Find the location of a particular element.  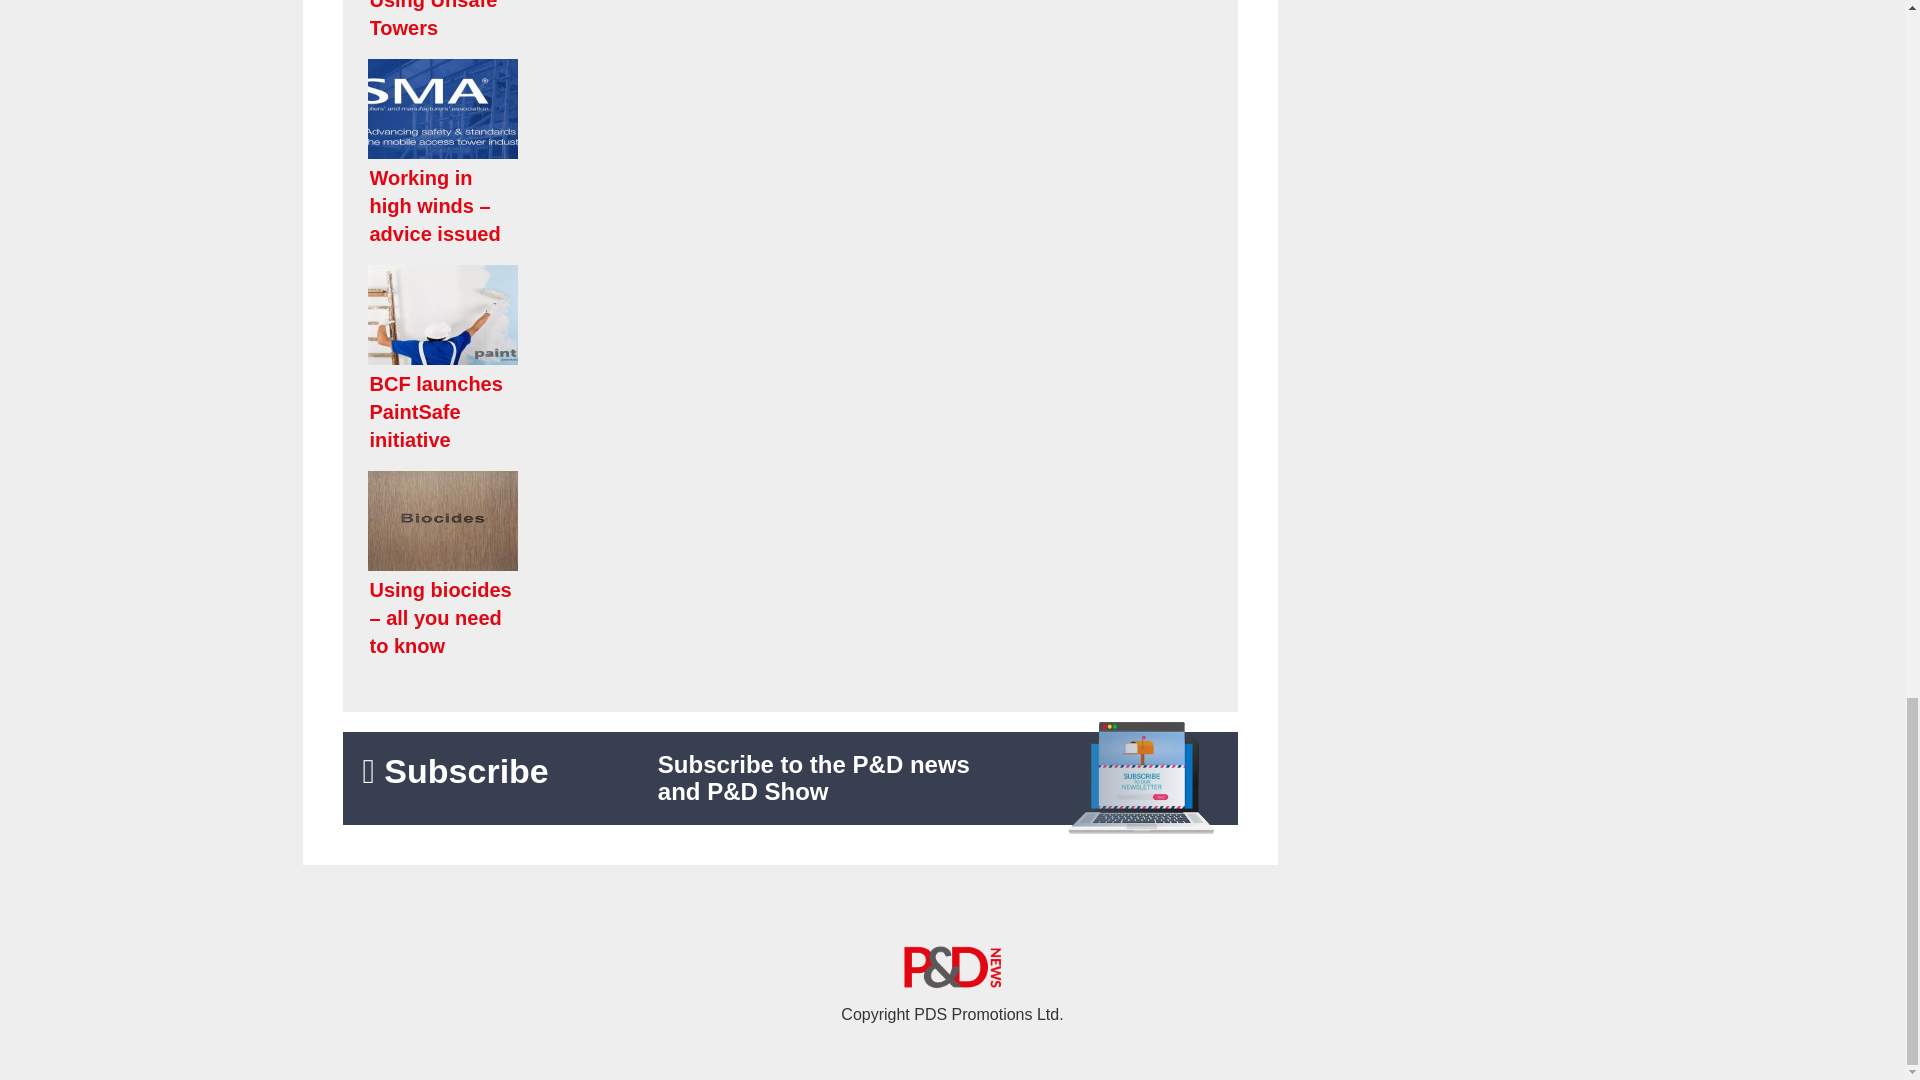

BCF launches PaintSafe initiative is located at coordinates (790, 362).